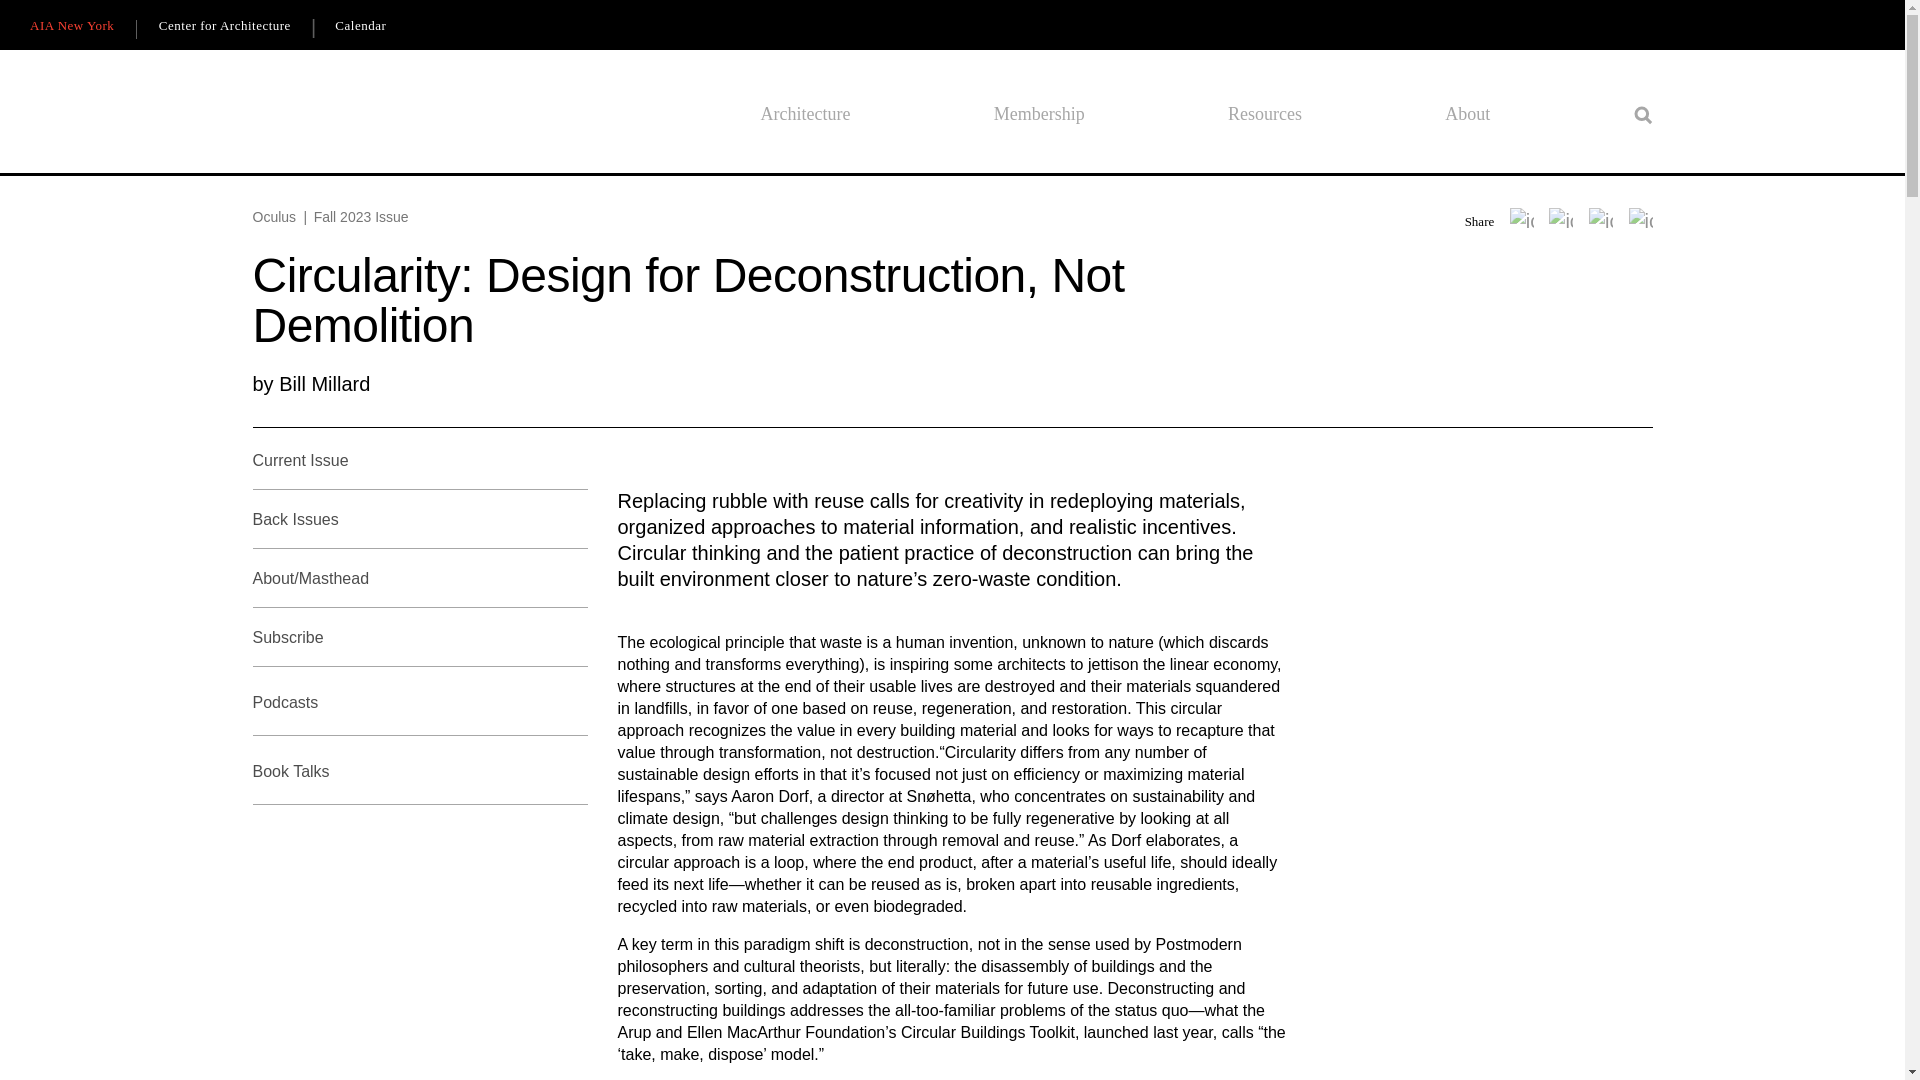  I want to click on Resources, so click(1264, 114).